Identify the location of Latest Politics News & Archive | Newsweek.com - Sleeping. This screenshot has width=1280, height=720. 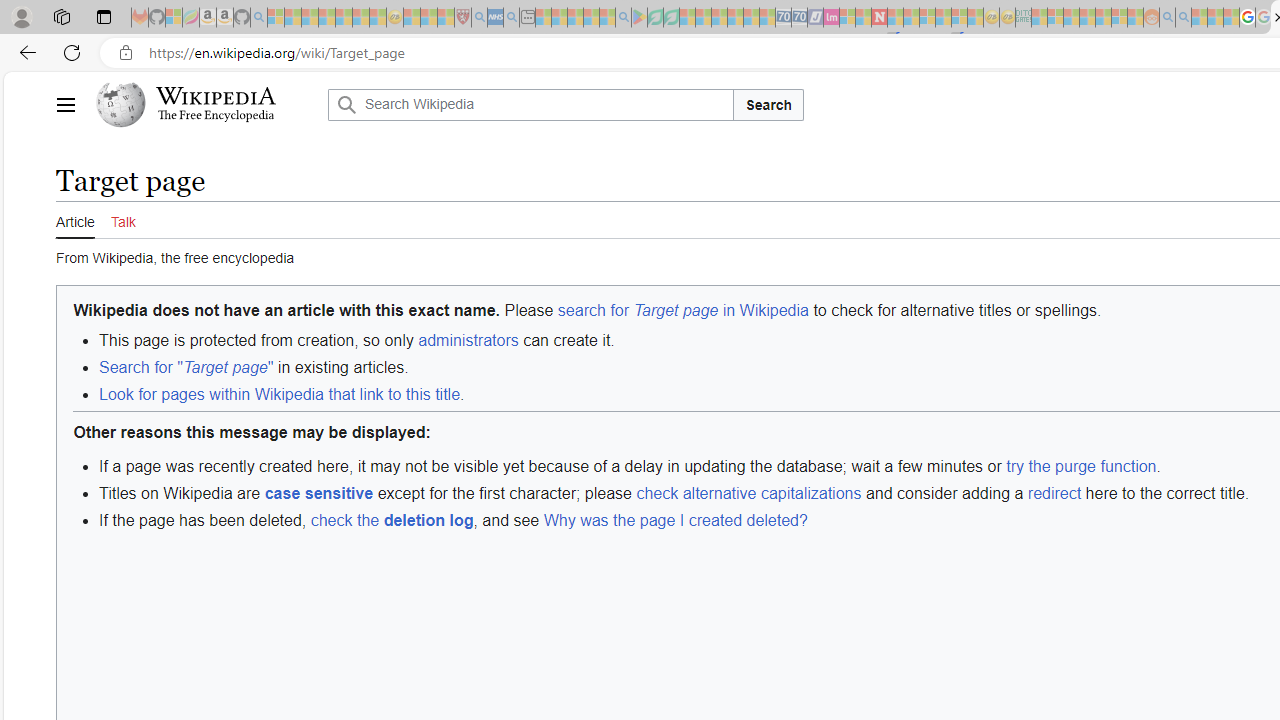
(879, 18).